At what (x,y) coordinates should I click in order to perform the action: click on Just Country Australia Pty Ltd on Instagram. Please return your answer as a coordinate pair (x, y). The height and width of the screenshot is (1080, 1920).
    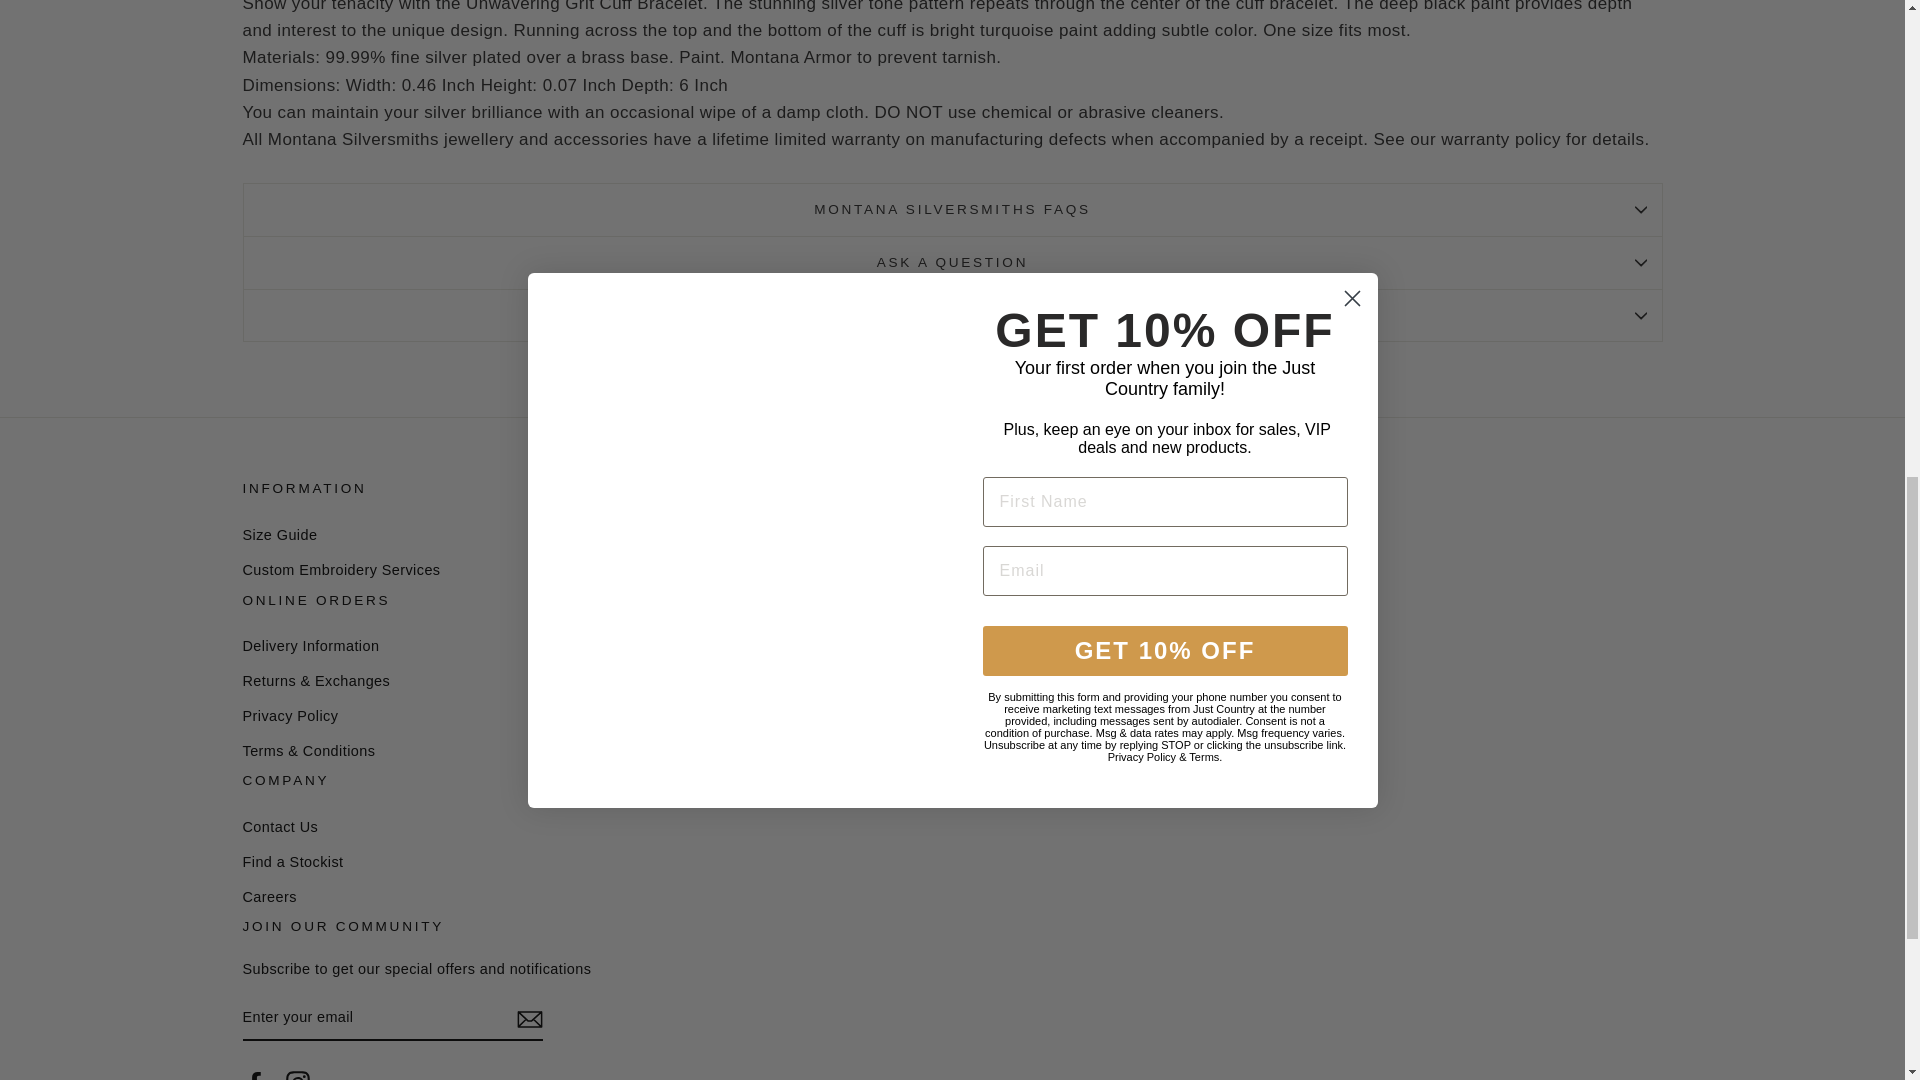
    Looking at the image, I should click on (298, 1076).